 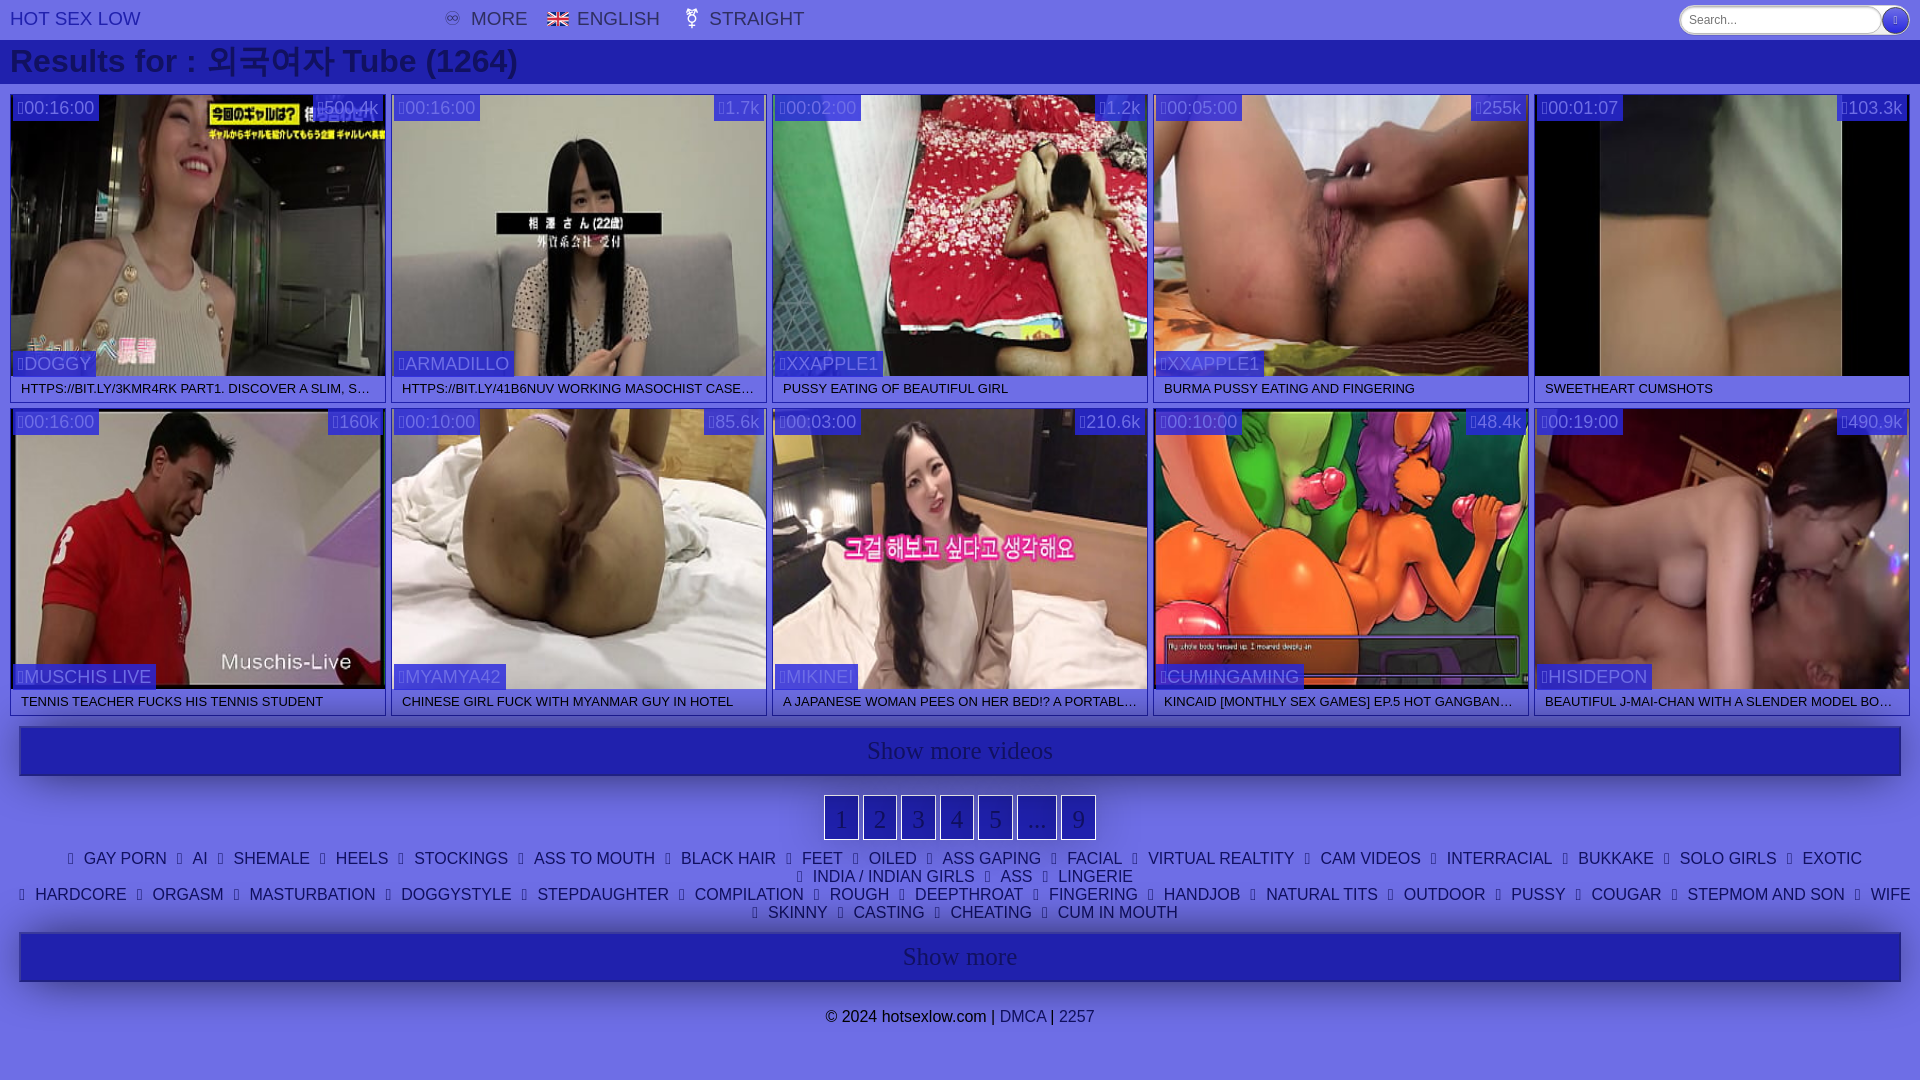 I want to click on pussy eating of beautiful girl, so click(x=960, y=235).